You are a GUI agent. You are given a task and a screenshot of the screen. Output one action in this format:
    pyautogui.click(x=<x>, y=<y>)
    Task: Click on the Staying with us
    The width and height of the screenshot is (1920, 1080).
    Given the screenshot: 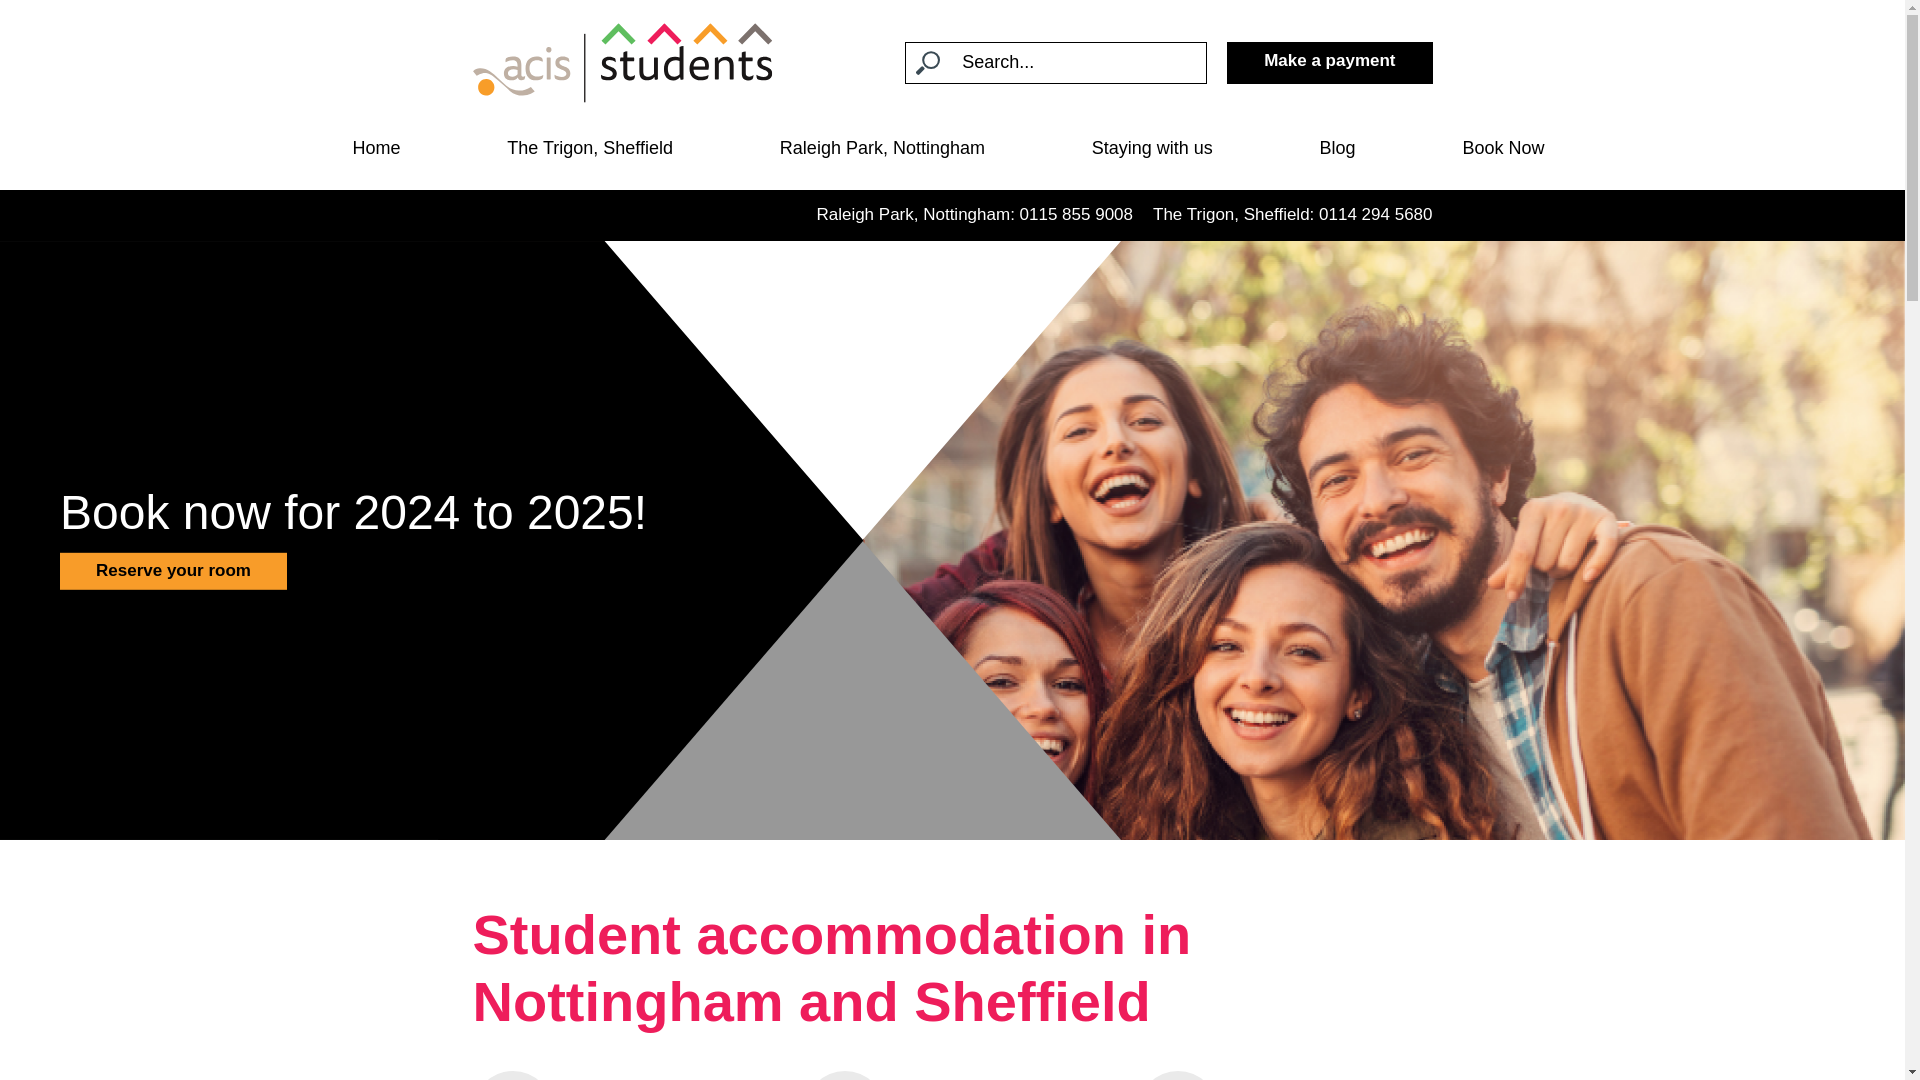 What is the action you would take?
    pyautogui.click(x=1152, y=154)
    